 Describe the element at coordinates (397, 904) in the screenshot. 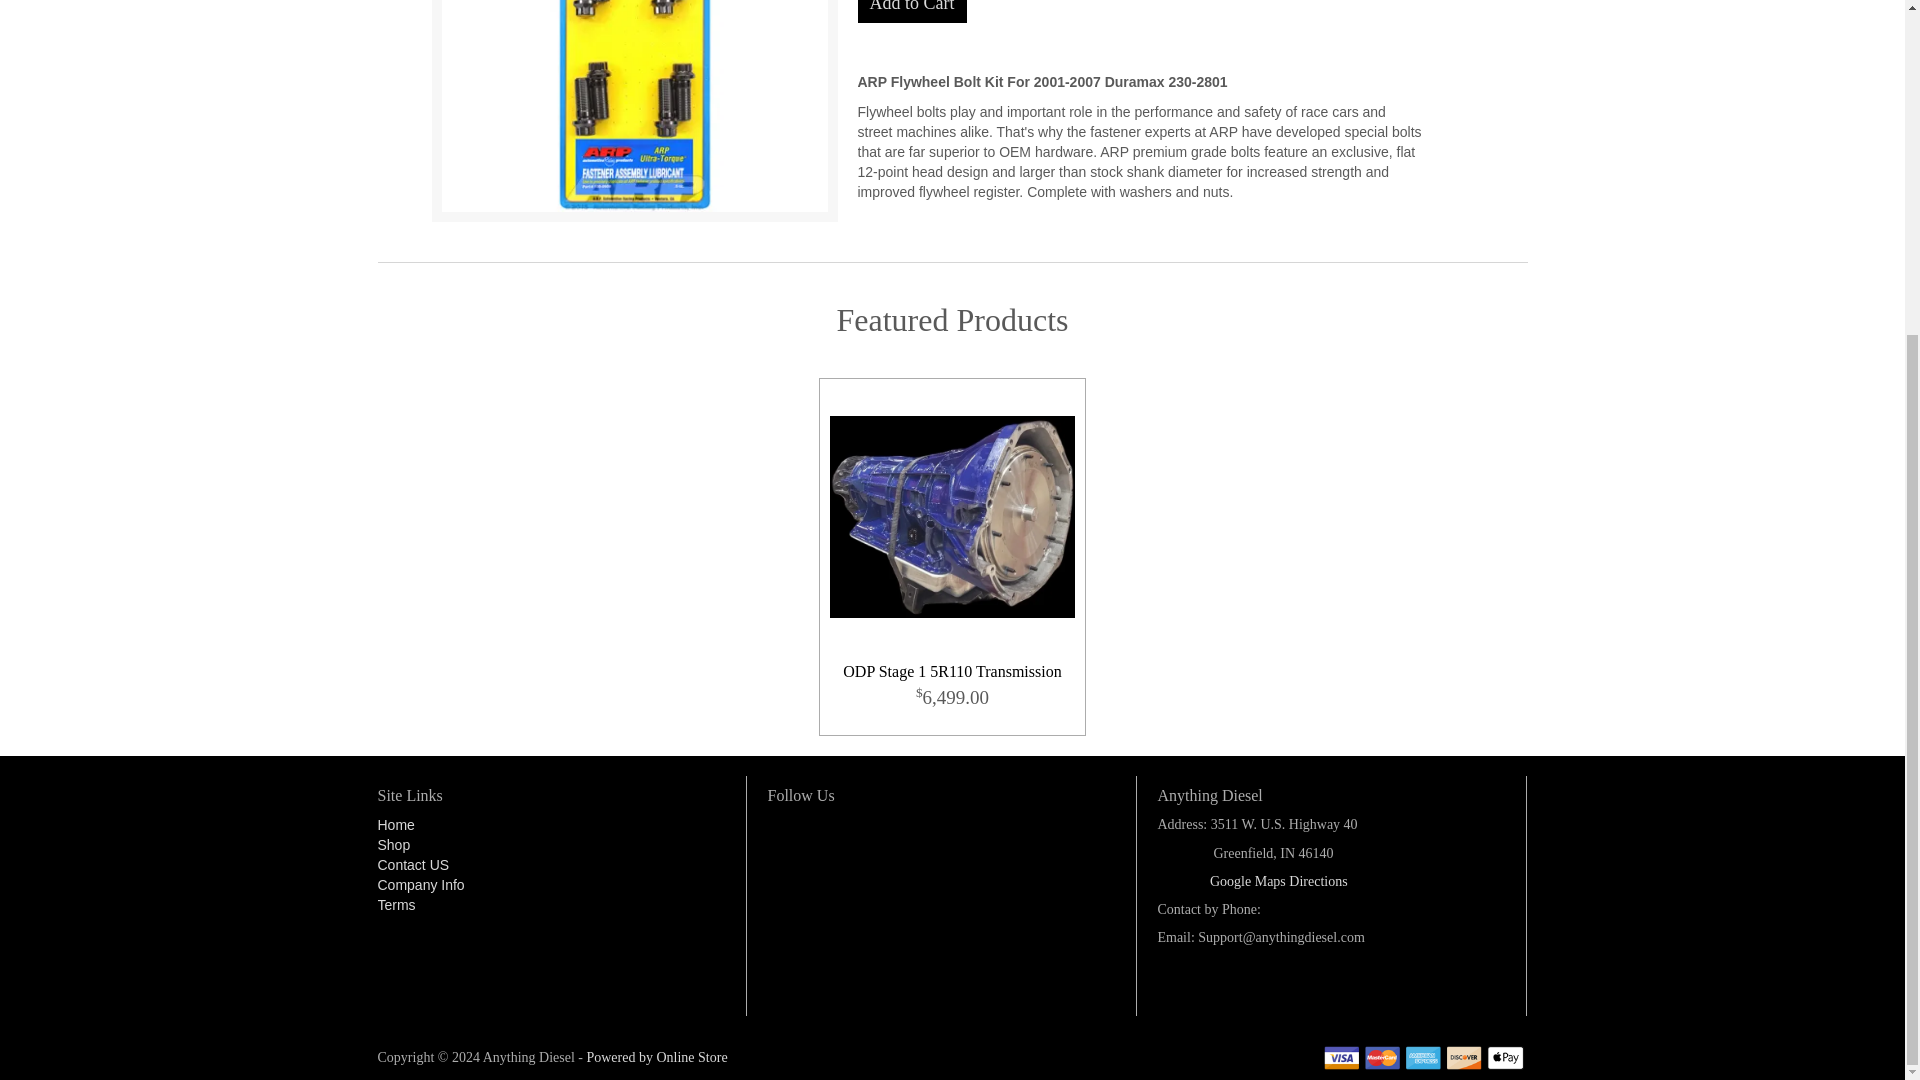

I see `Terms` at that location.